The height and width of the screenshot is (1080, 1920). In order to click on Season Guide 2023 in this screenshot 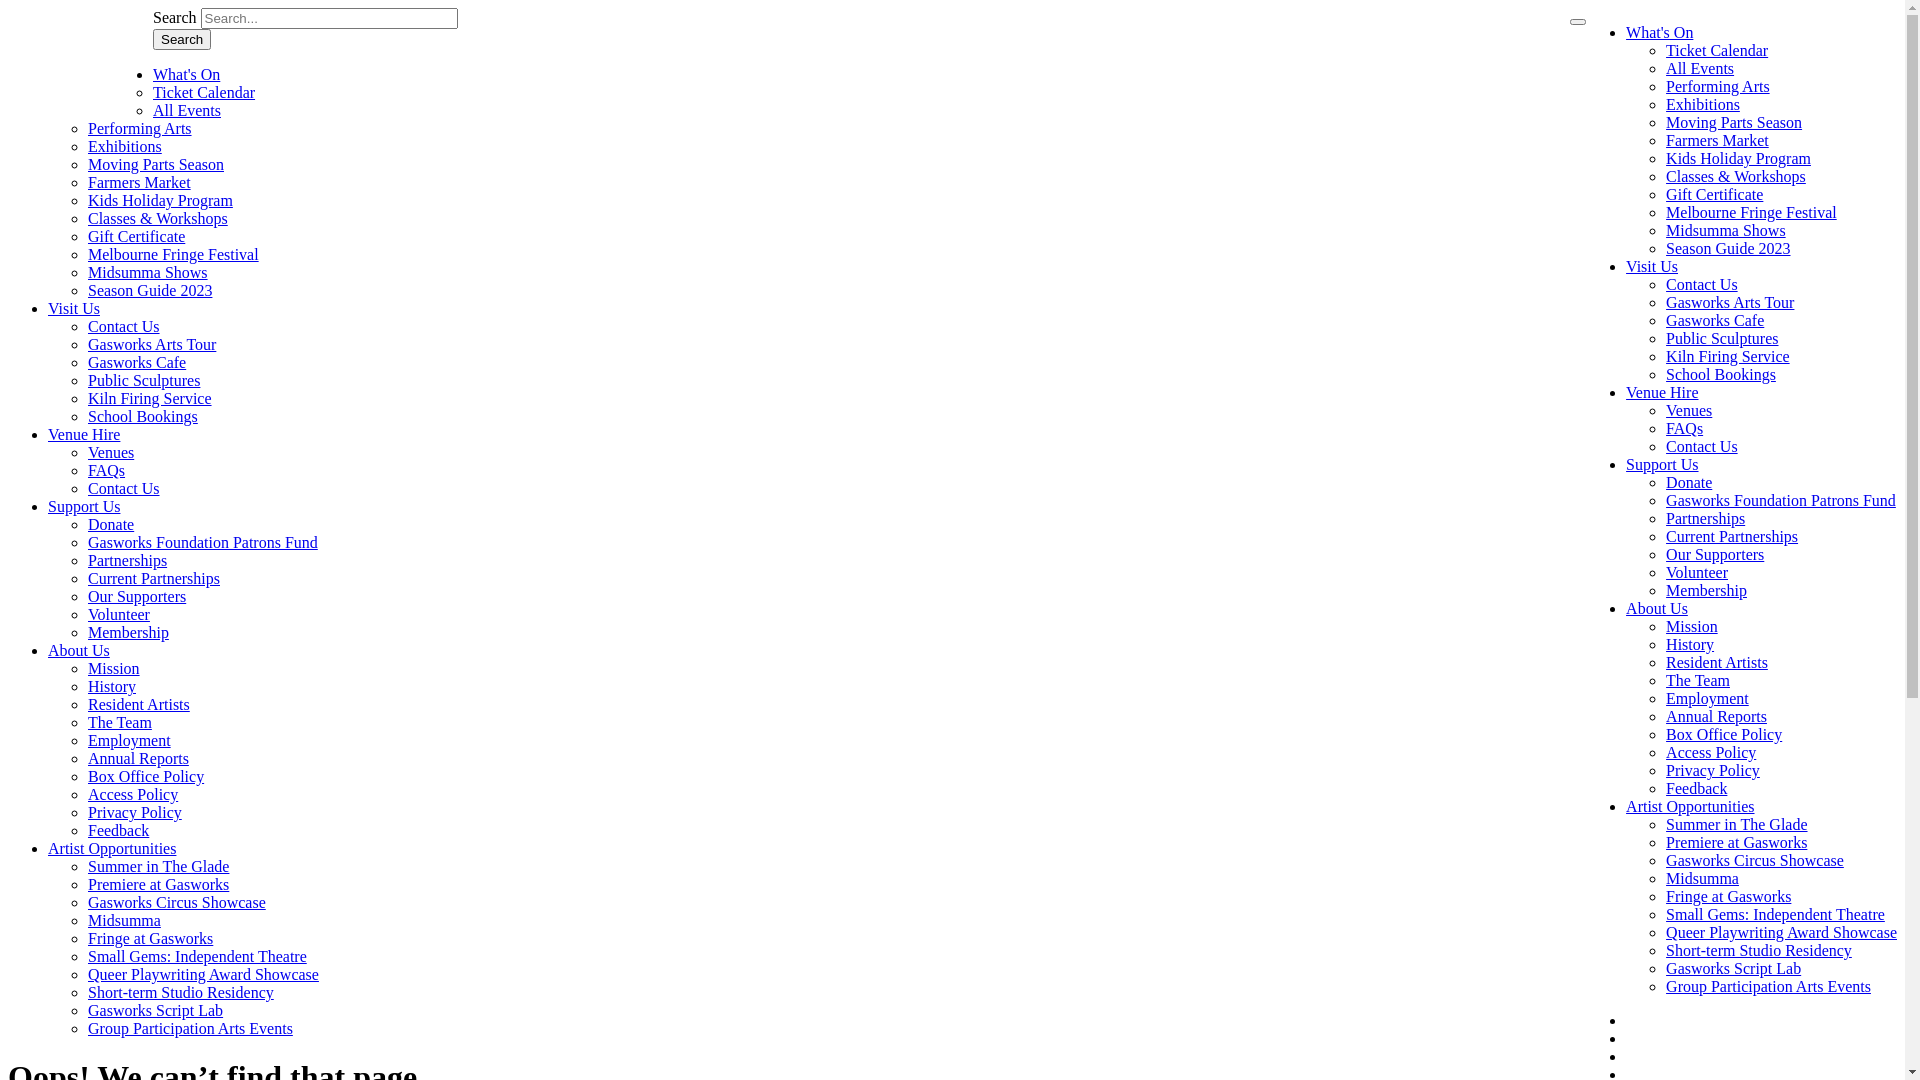, I will do `click(150, 290)`.